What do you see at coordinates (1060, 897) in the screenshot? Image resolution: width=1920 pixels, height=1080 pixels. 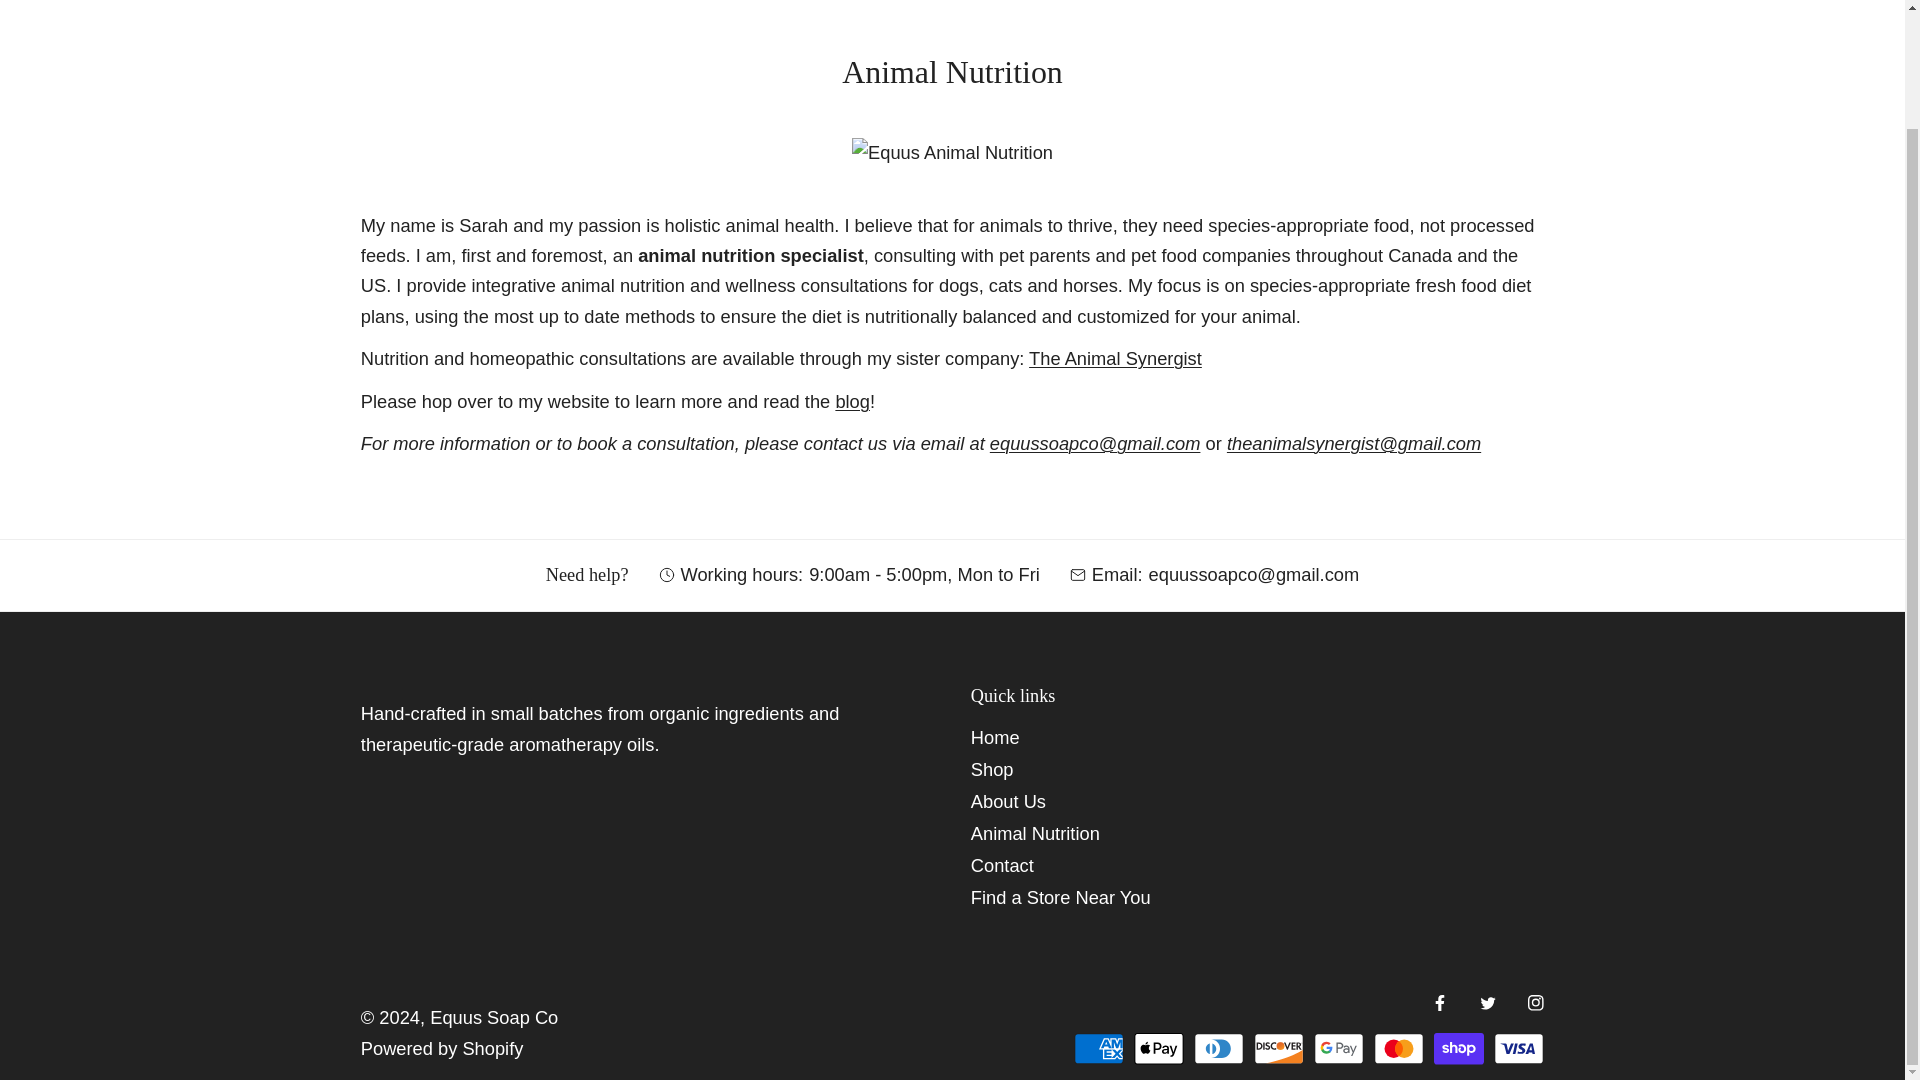 I see `Find a Store Near You` at bounding box center [1060, 897].